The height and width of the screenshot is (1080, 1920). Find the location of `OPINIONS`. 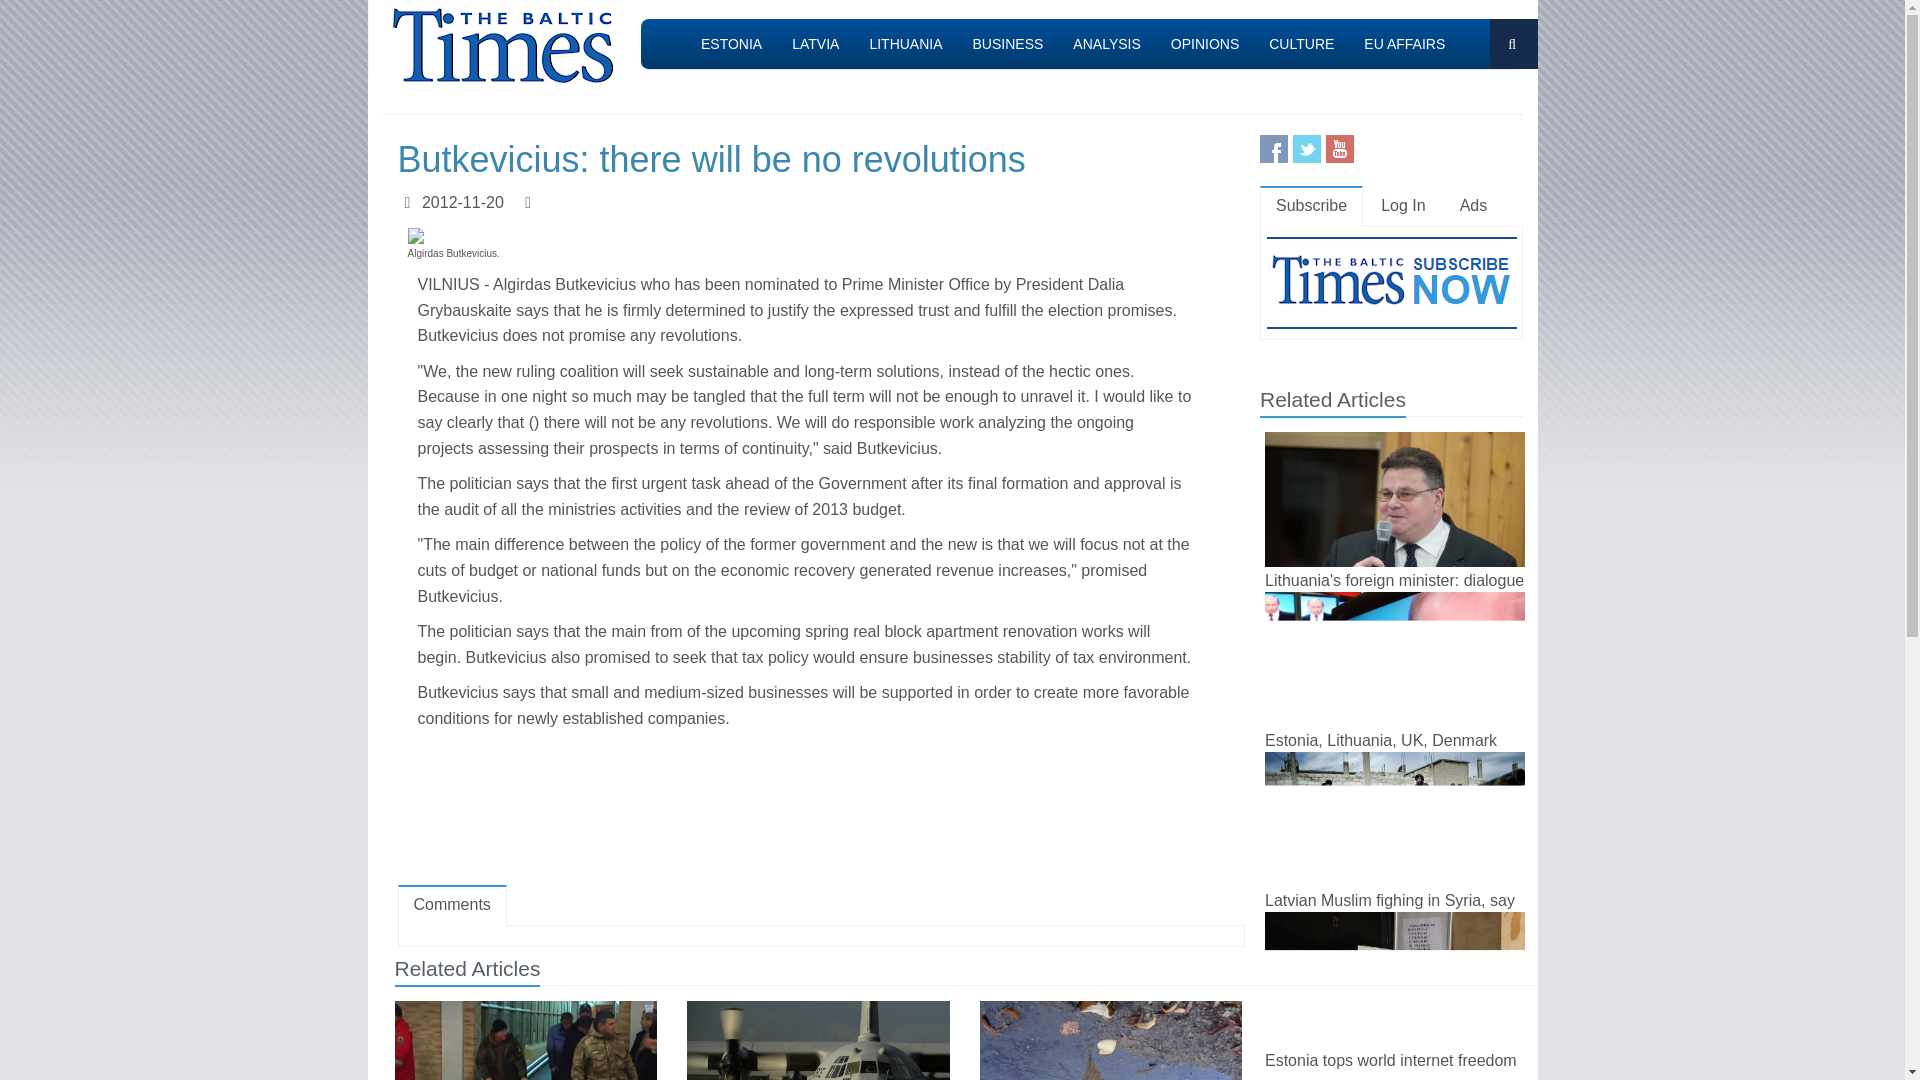

OPINIONS is located at coordinates (1204, 44).